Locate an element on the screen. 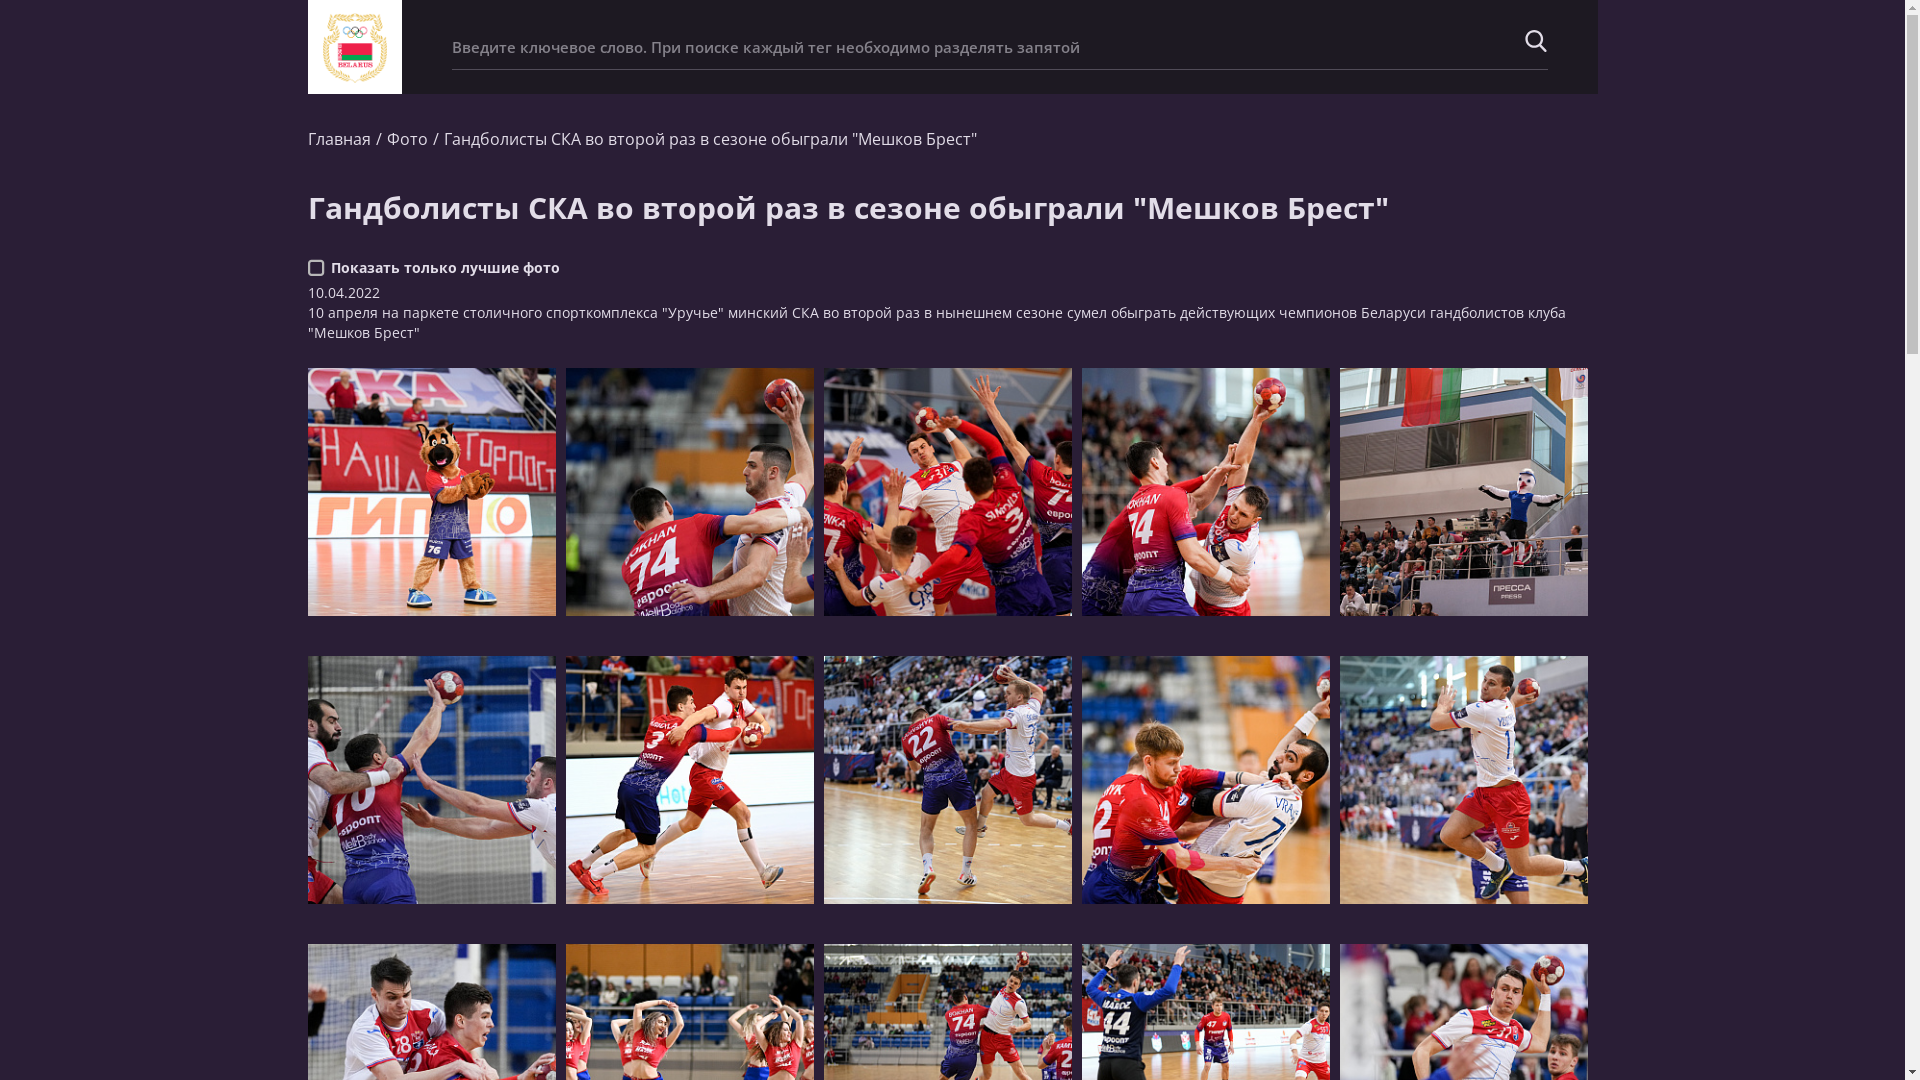 The image size is (1920, 1080). Handball 20 is located at coordinates (948, 780).